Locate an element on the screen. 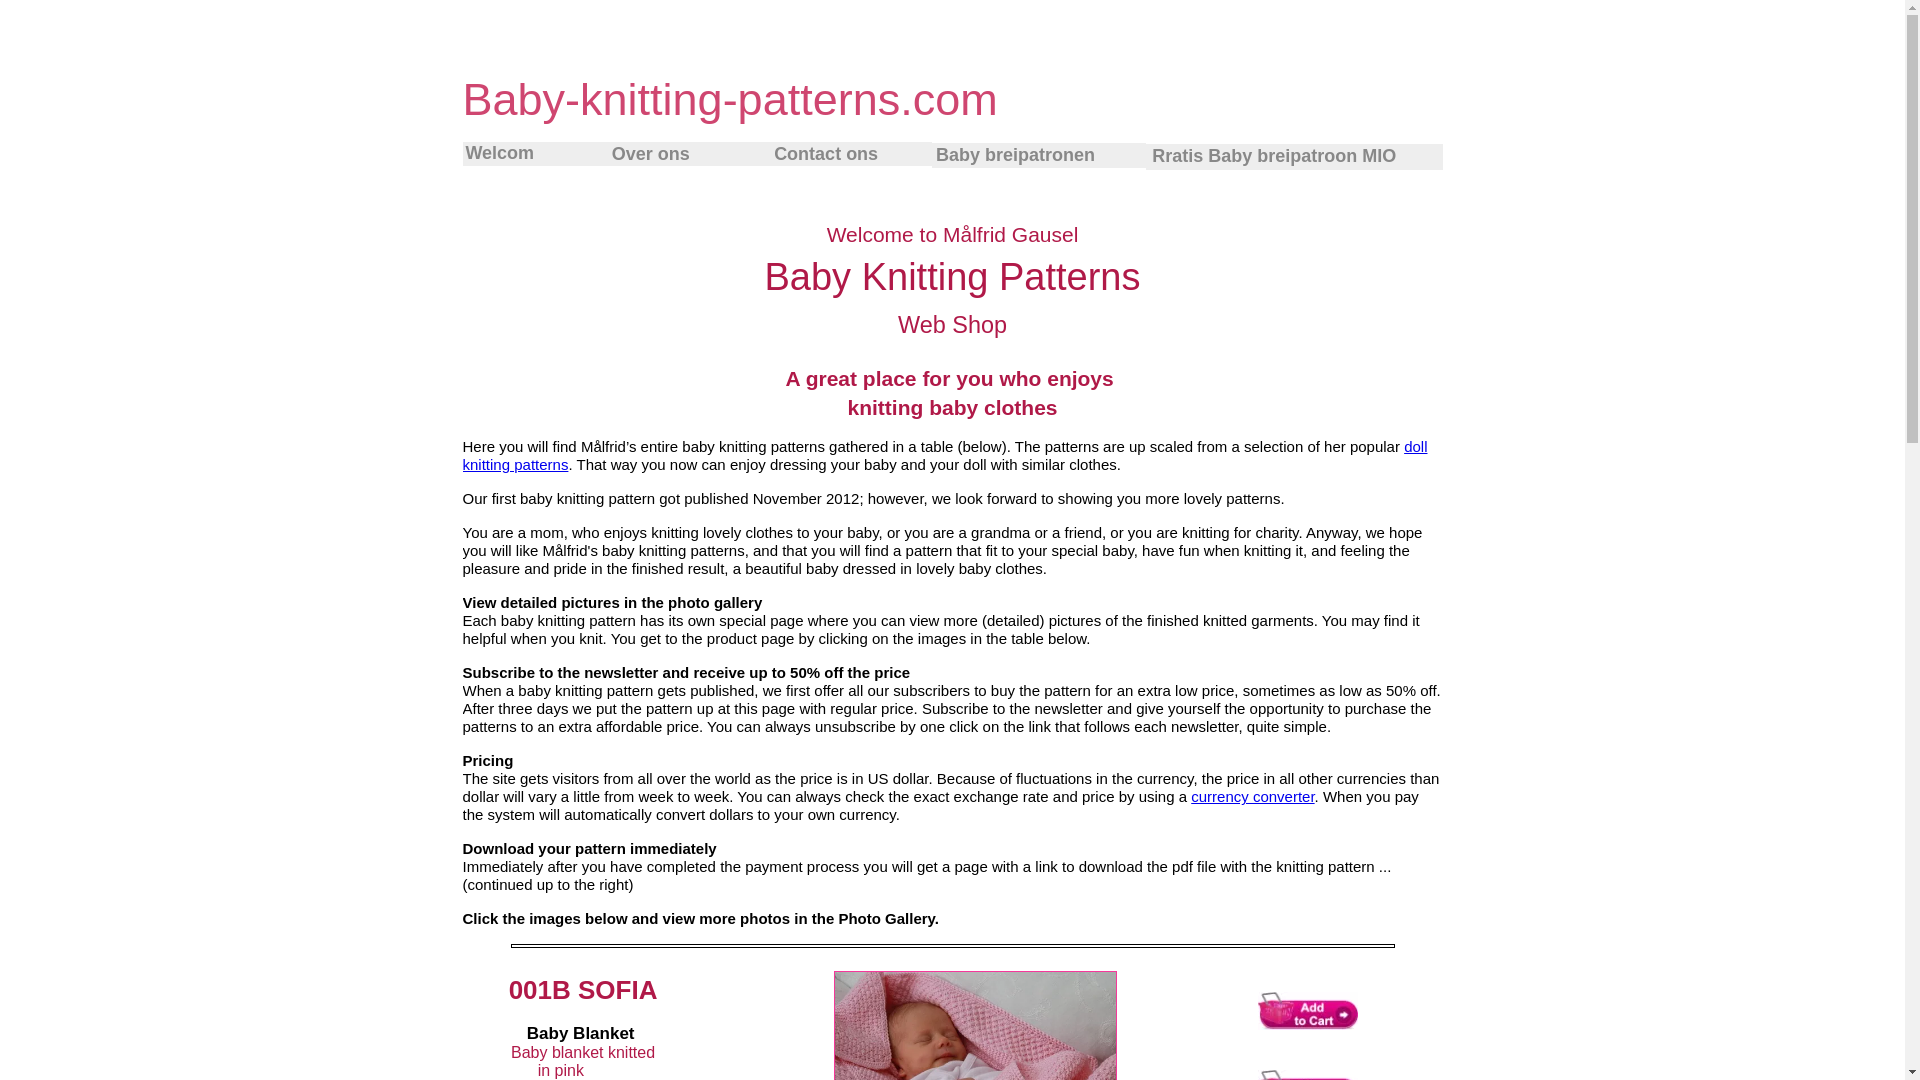  Baby-knitting-patterns.com is located at coordinates (729, 100).